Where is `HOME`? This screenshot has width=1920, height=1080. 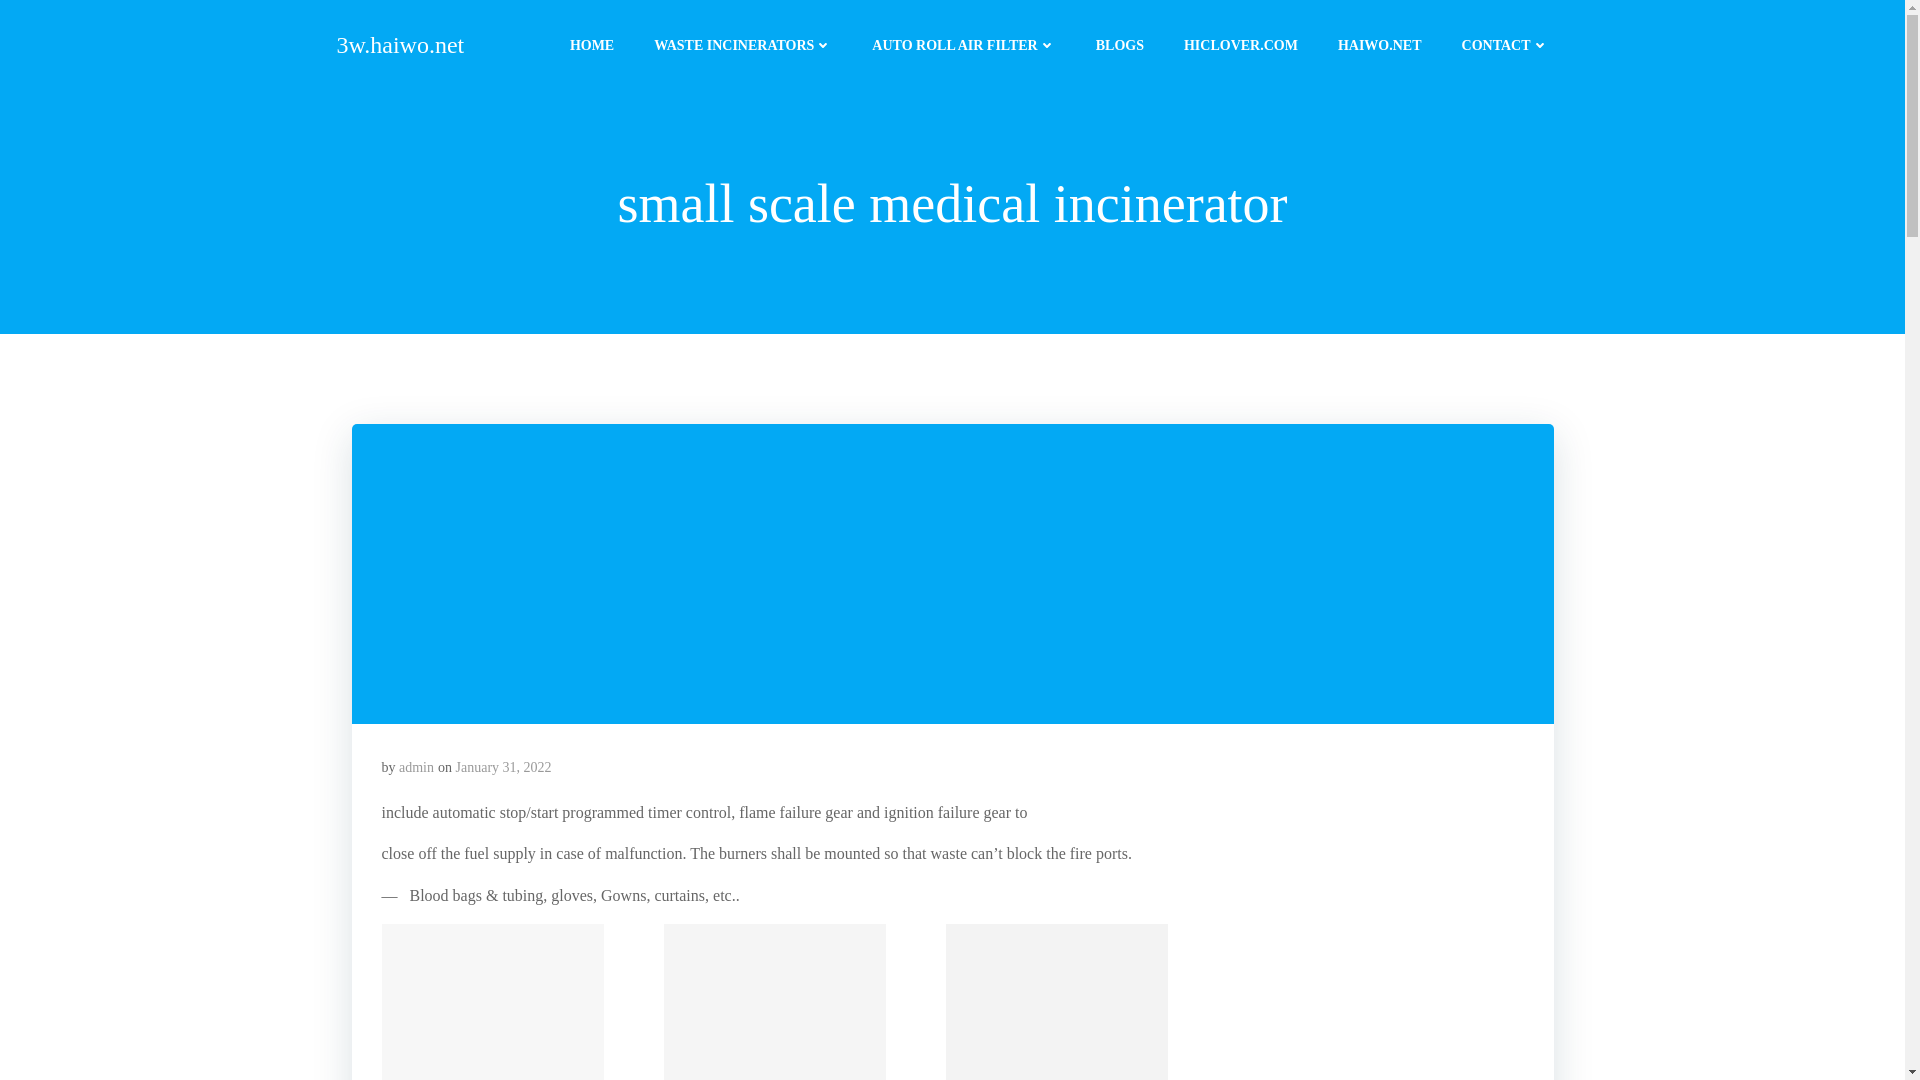
HOME is located at coordinates (592, 44).